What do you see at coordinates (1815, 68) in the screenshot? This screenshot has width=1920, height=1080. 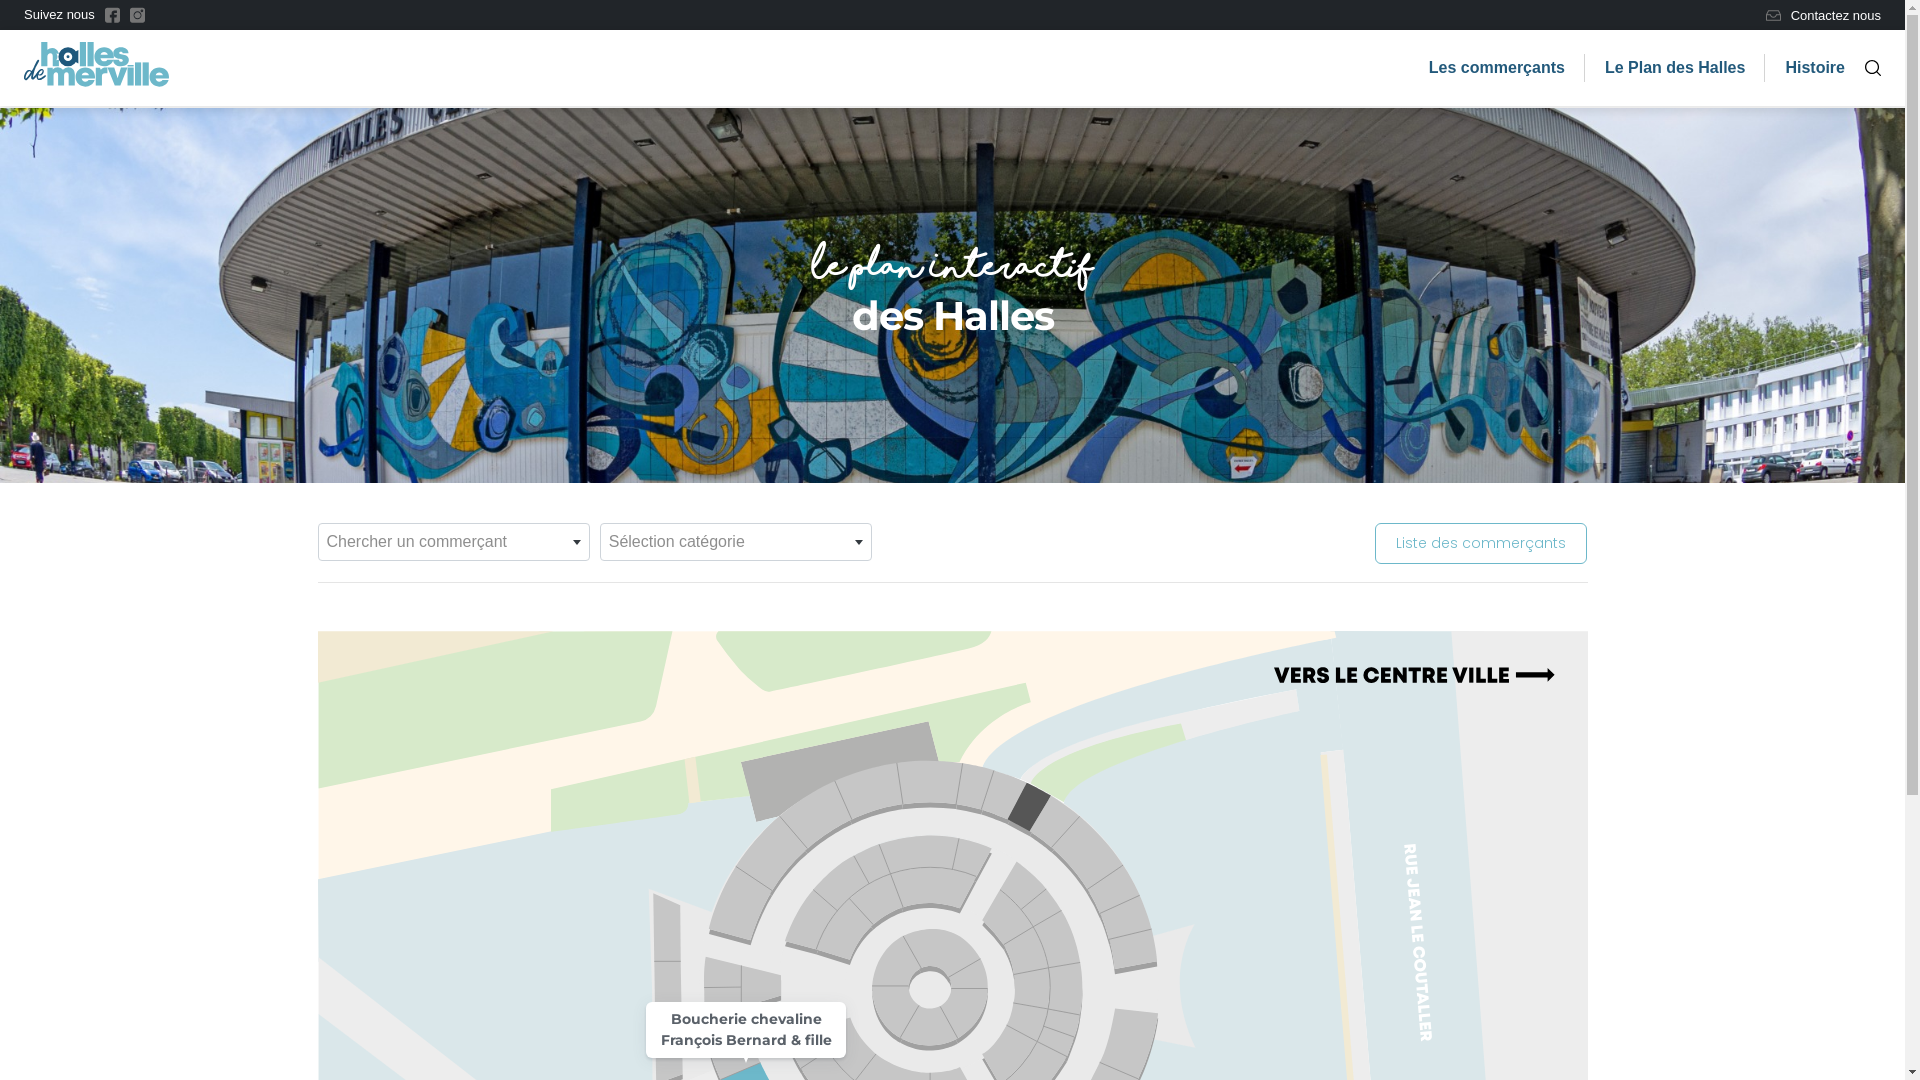 I see `Histoire` at bounding box center [1815, 68].